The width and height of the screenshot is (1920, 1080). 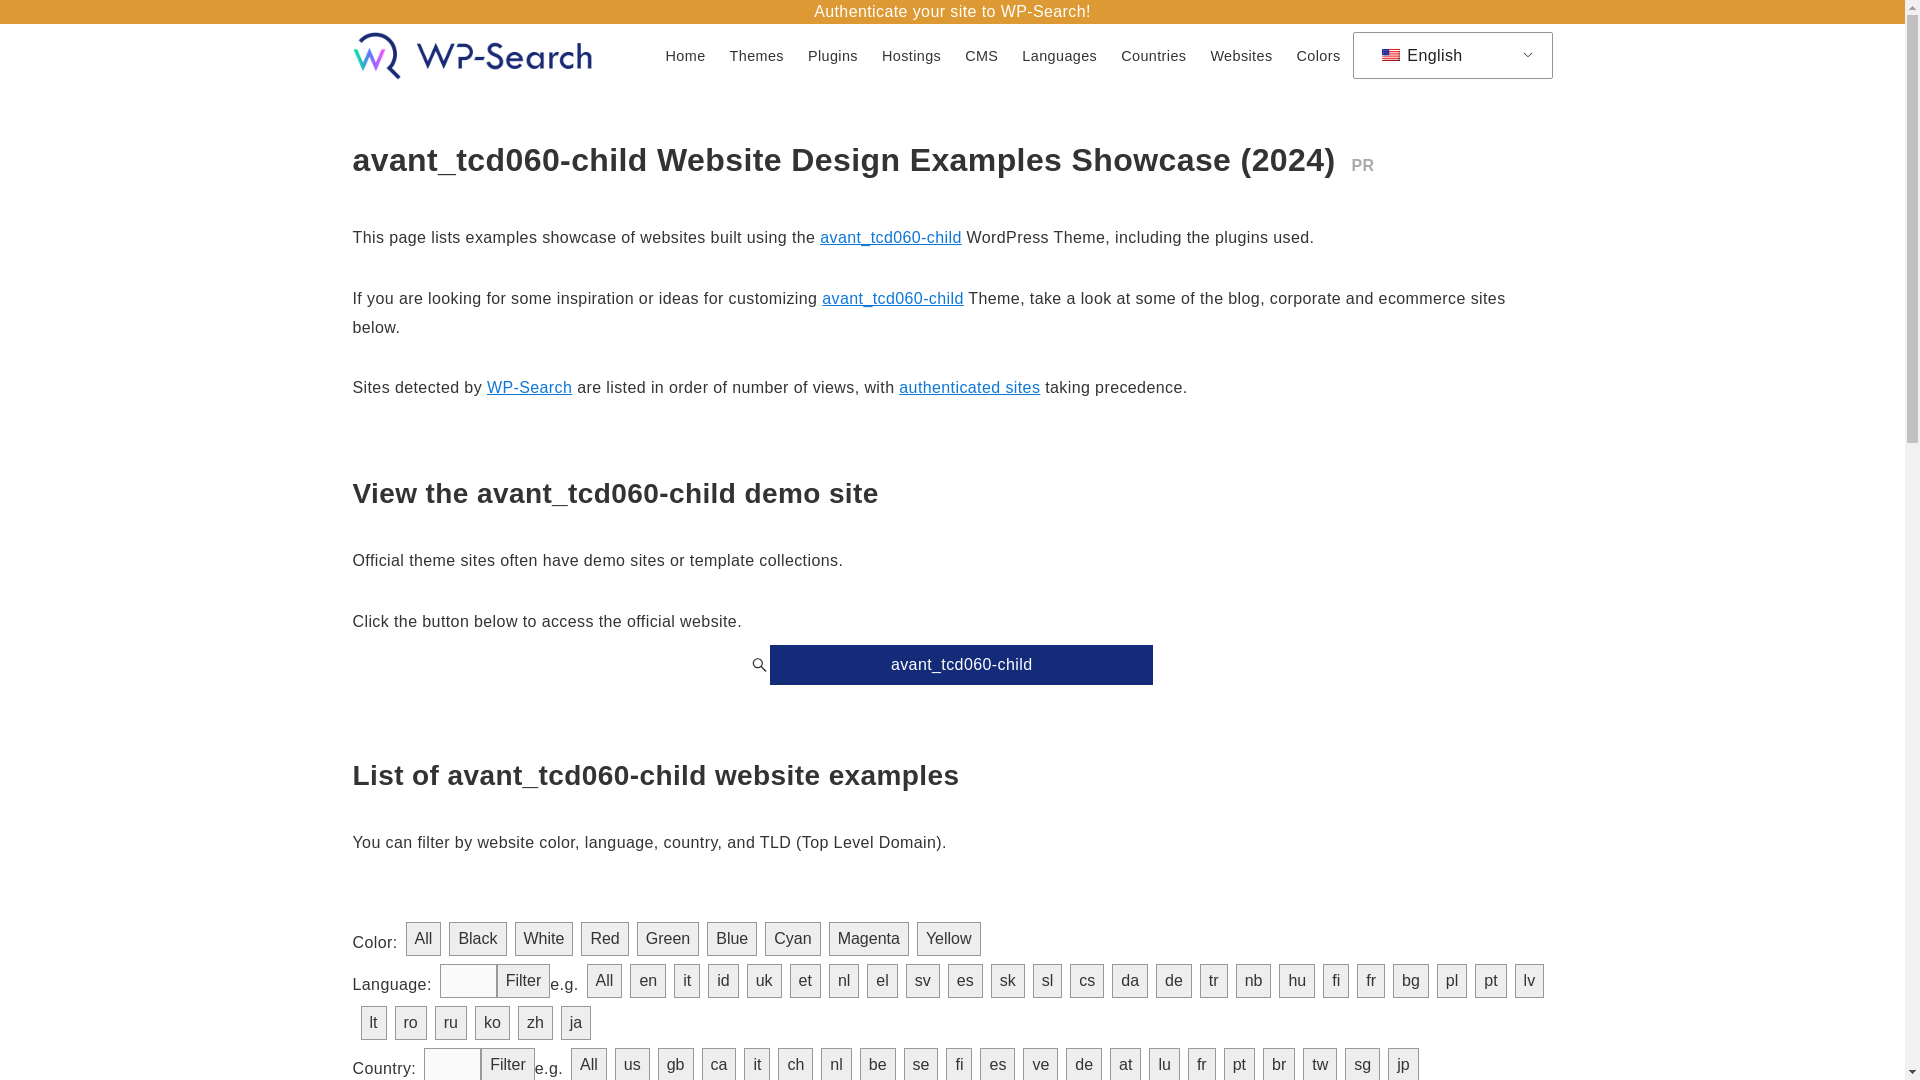 What do you see at coordinates (1448, 55) in the screenshot?
I see `English` at bounding box center [1448, 55].